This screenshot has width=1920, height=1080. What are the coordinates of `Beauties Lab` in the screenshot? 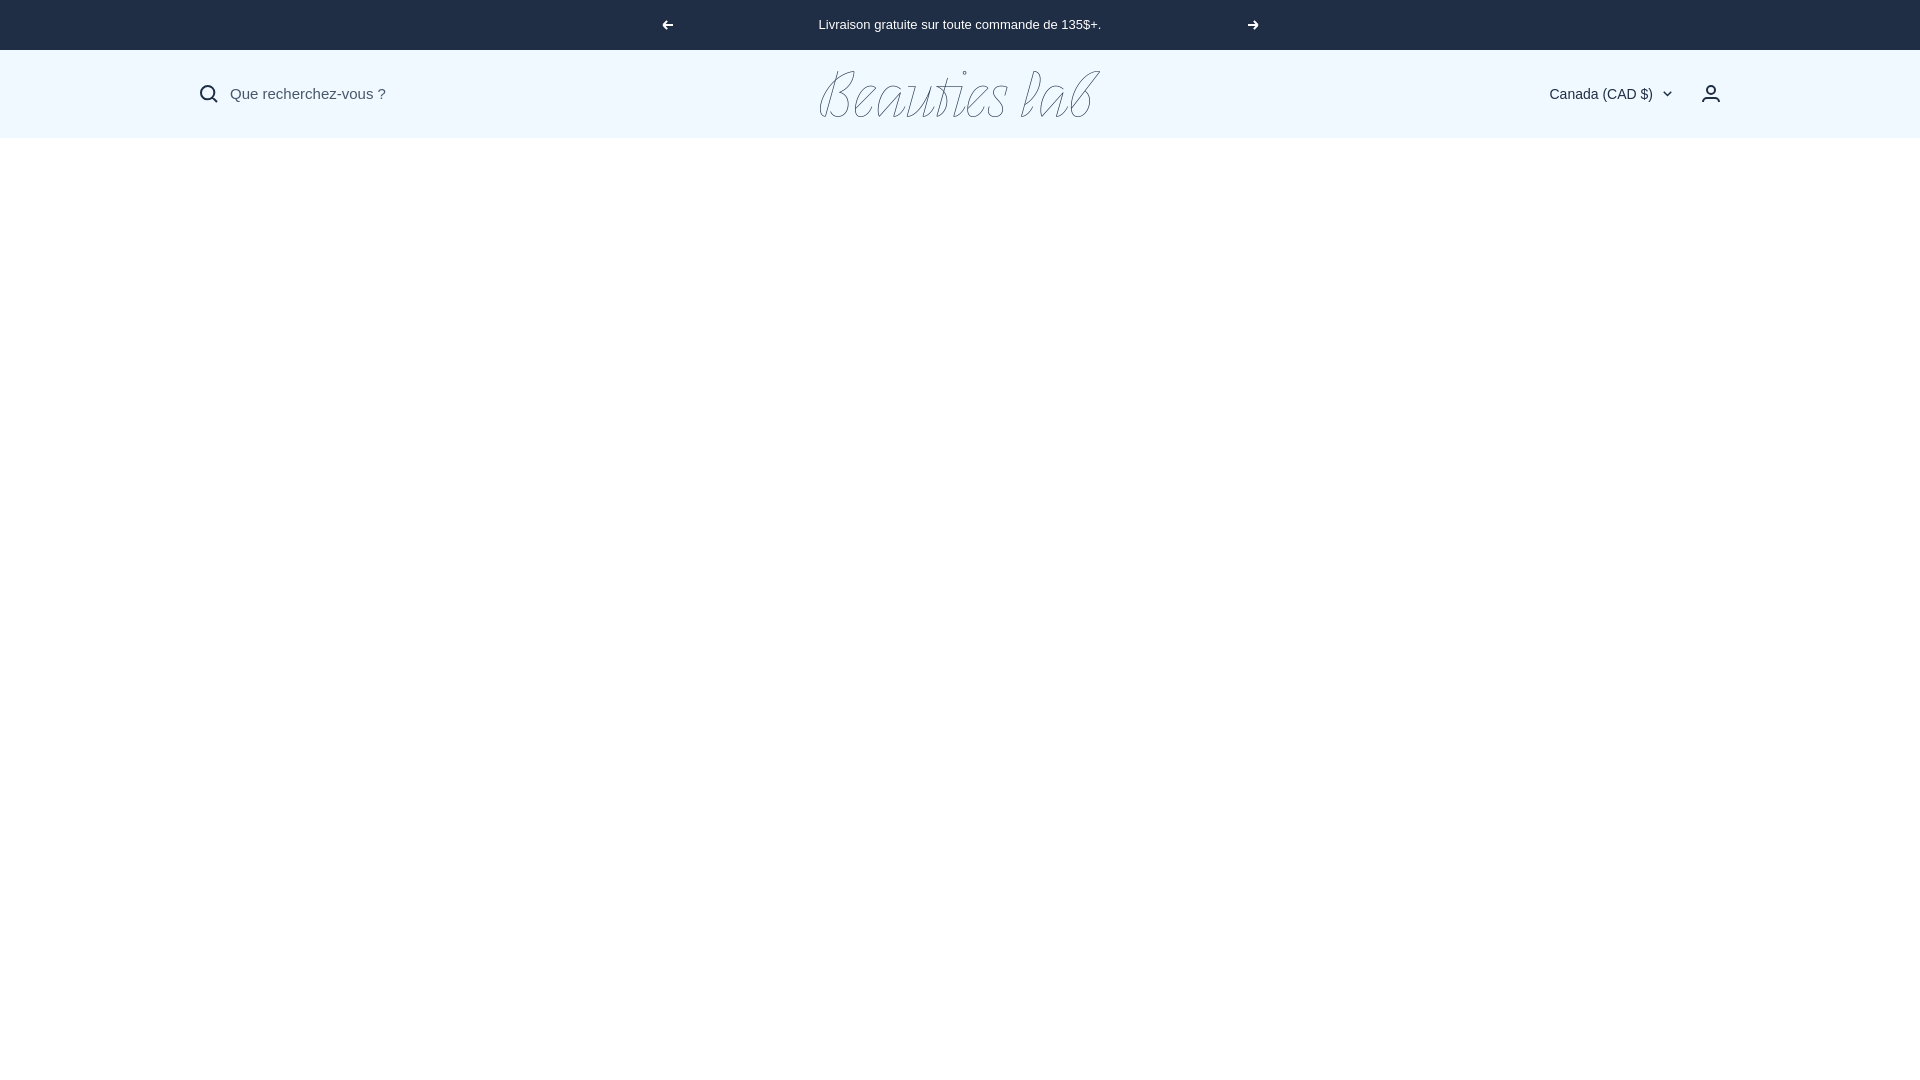 It's located at (960, 94).